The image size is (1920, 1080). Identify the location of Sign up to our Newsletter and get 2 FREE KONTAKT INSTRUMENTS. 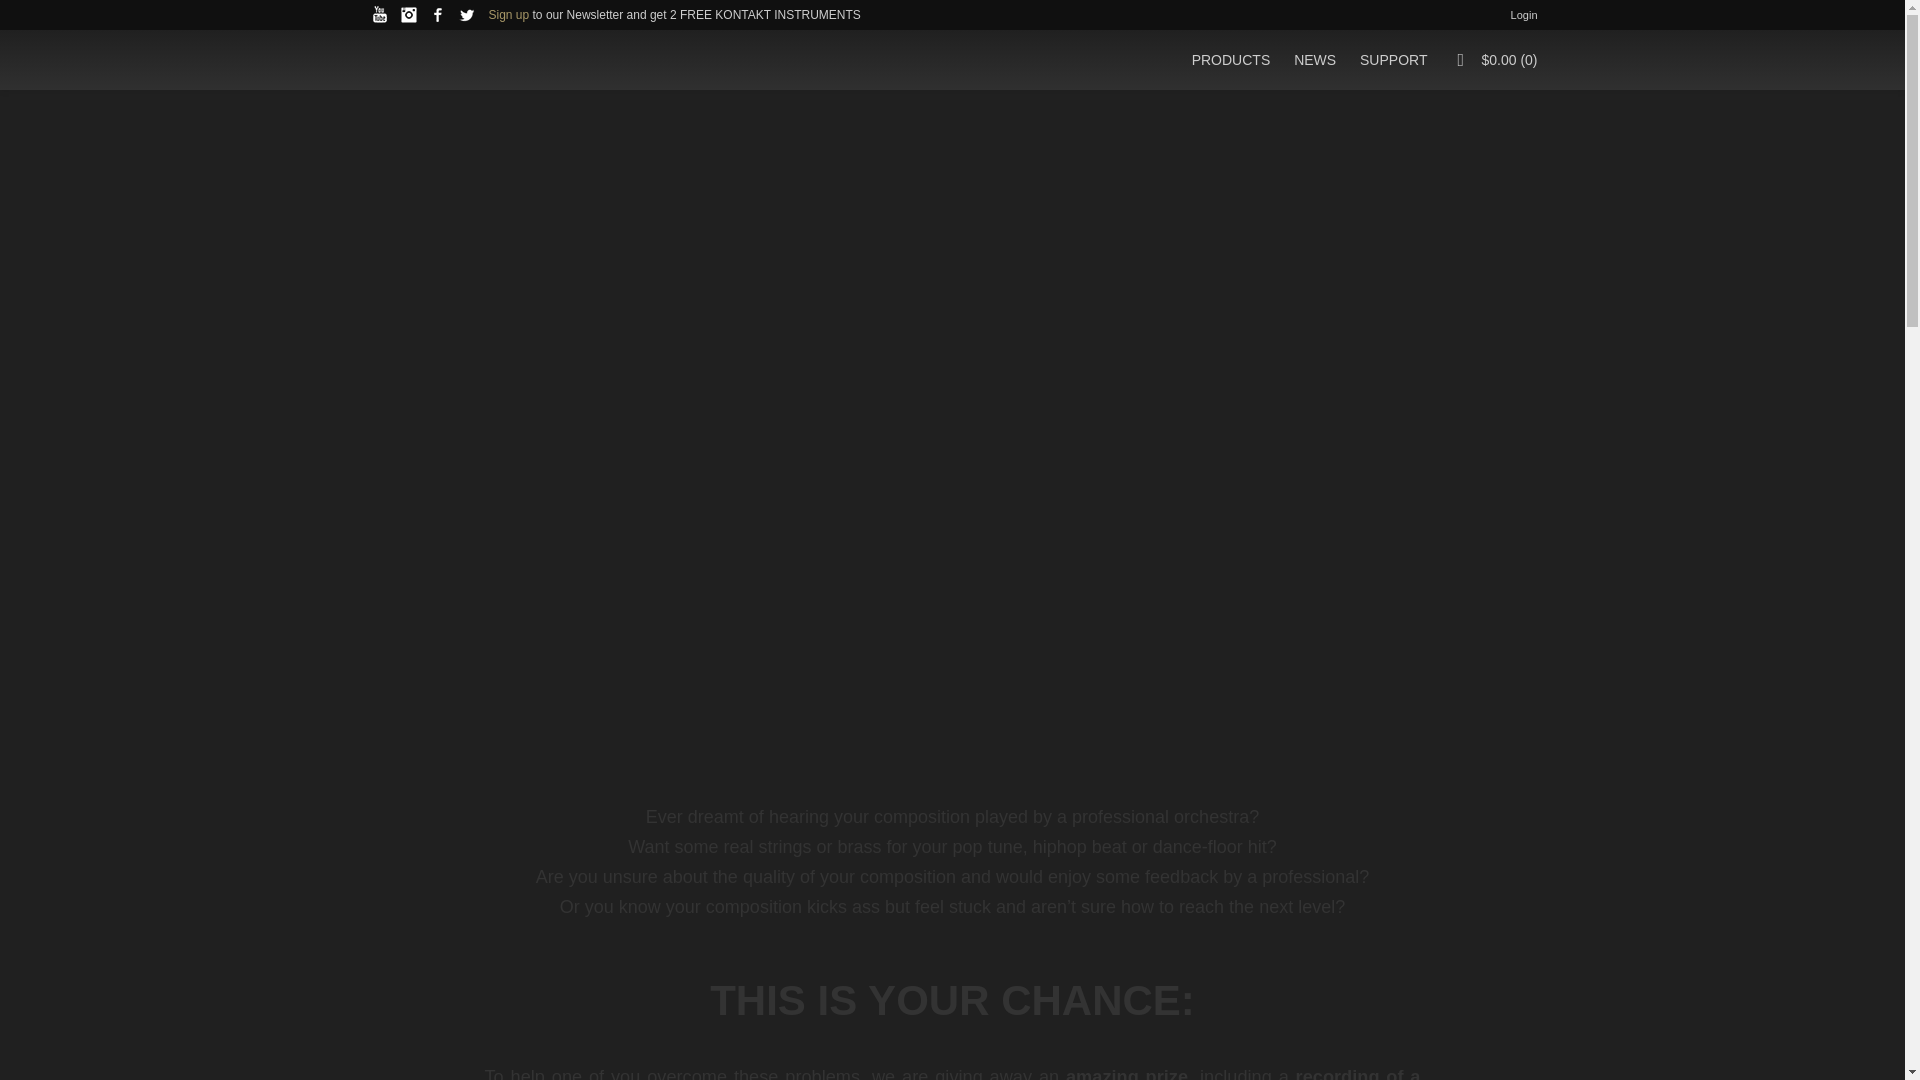
(669, 14).